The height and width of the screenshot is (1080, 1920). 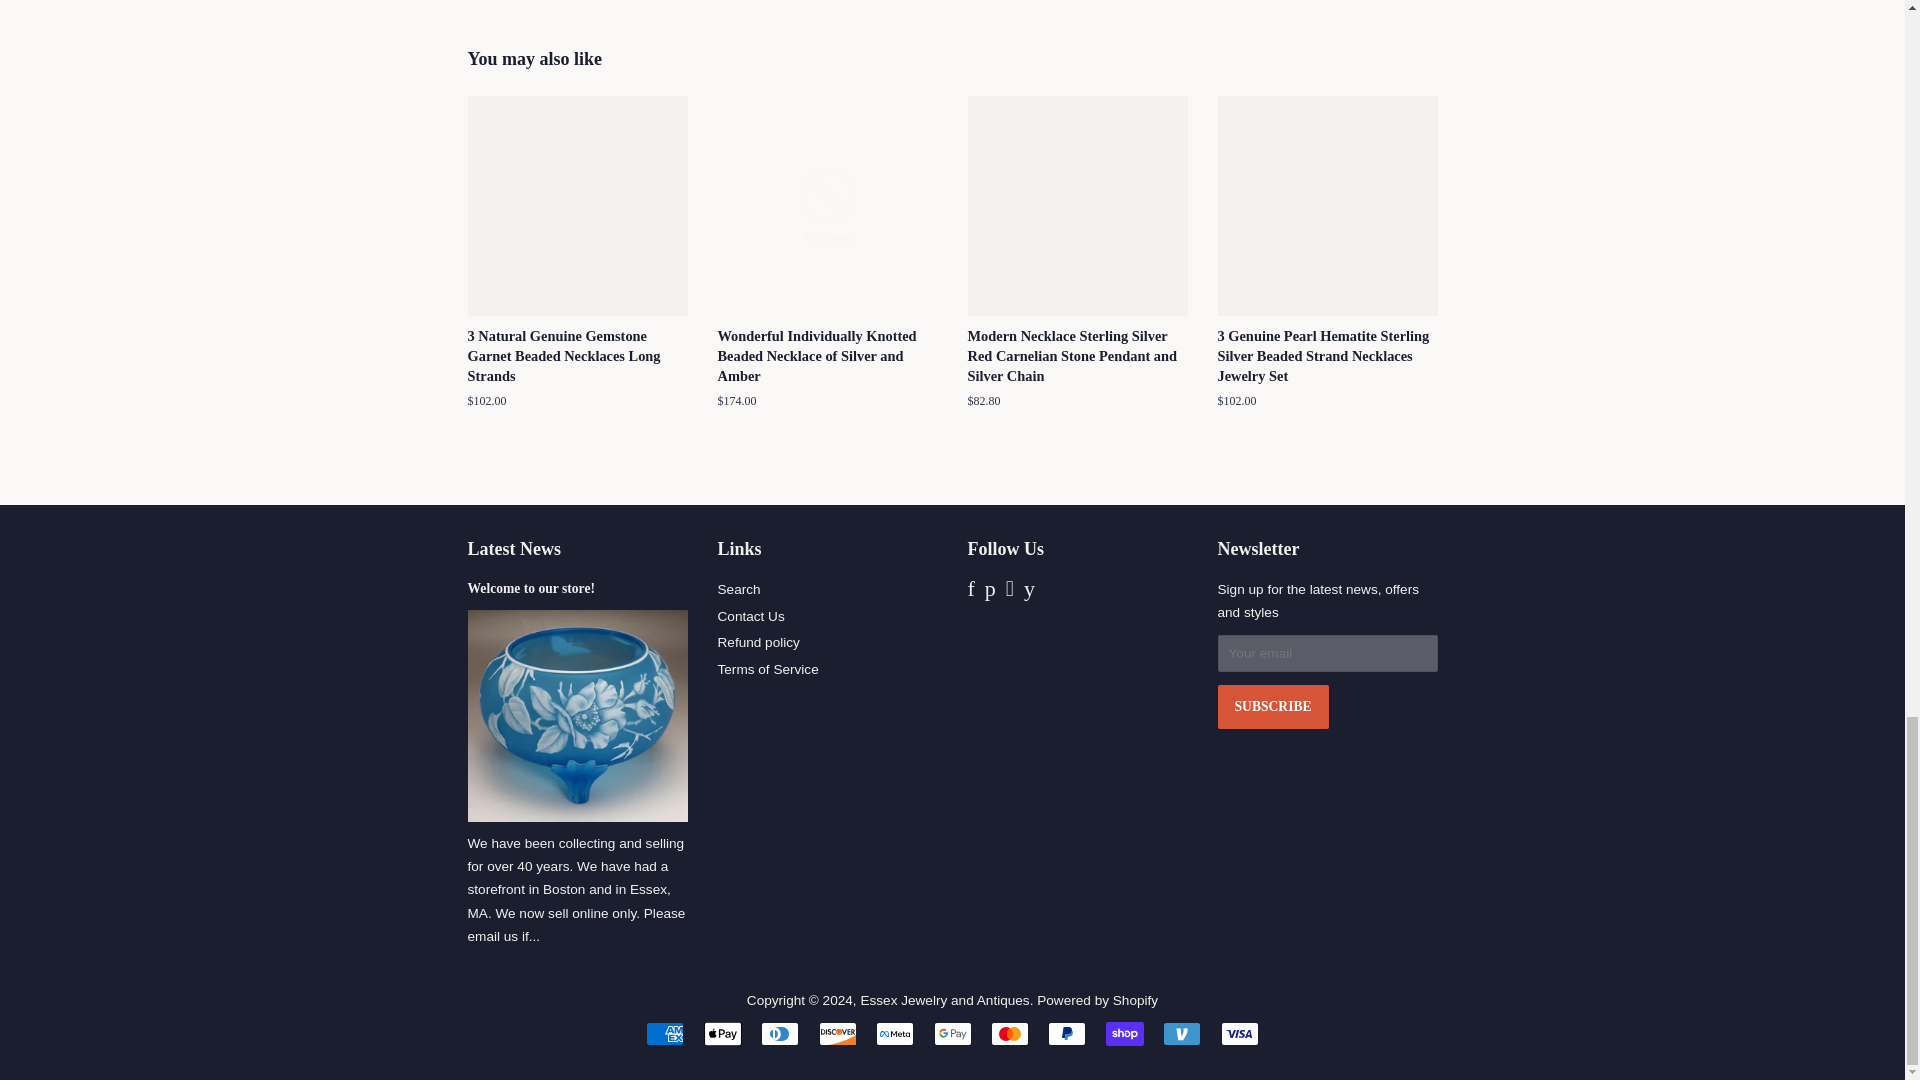 What do you see at coordinates (971, 592) in the screenshot?
I see `Essex Jewelry and Antiques on Facebook` at bounding box center [971, 592].